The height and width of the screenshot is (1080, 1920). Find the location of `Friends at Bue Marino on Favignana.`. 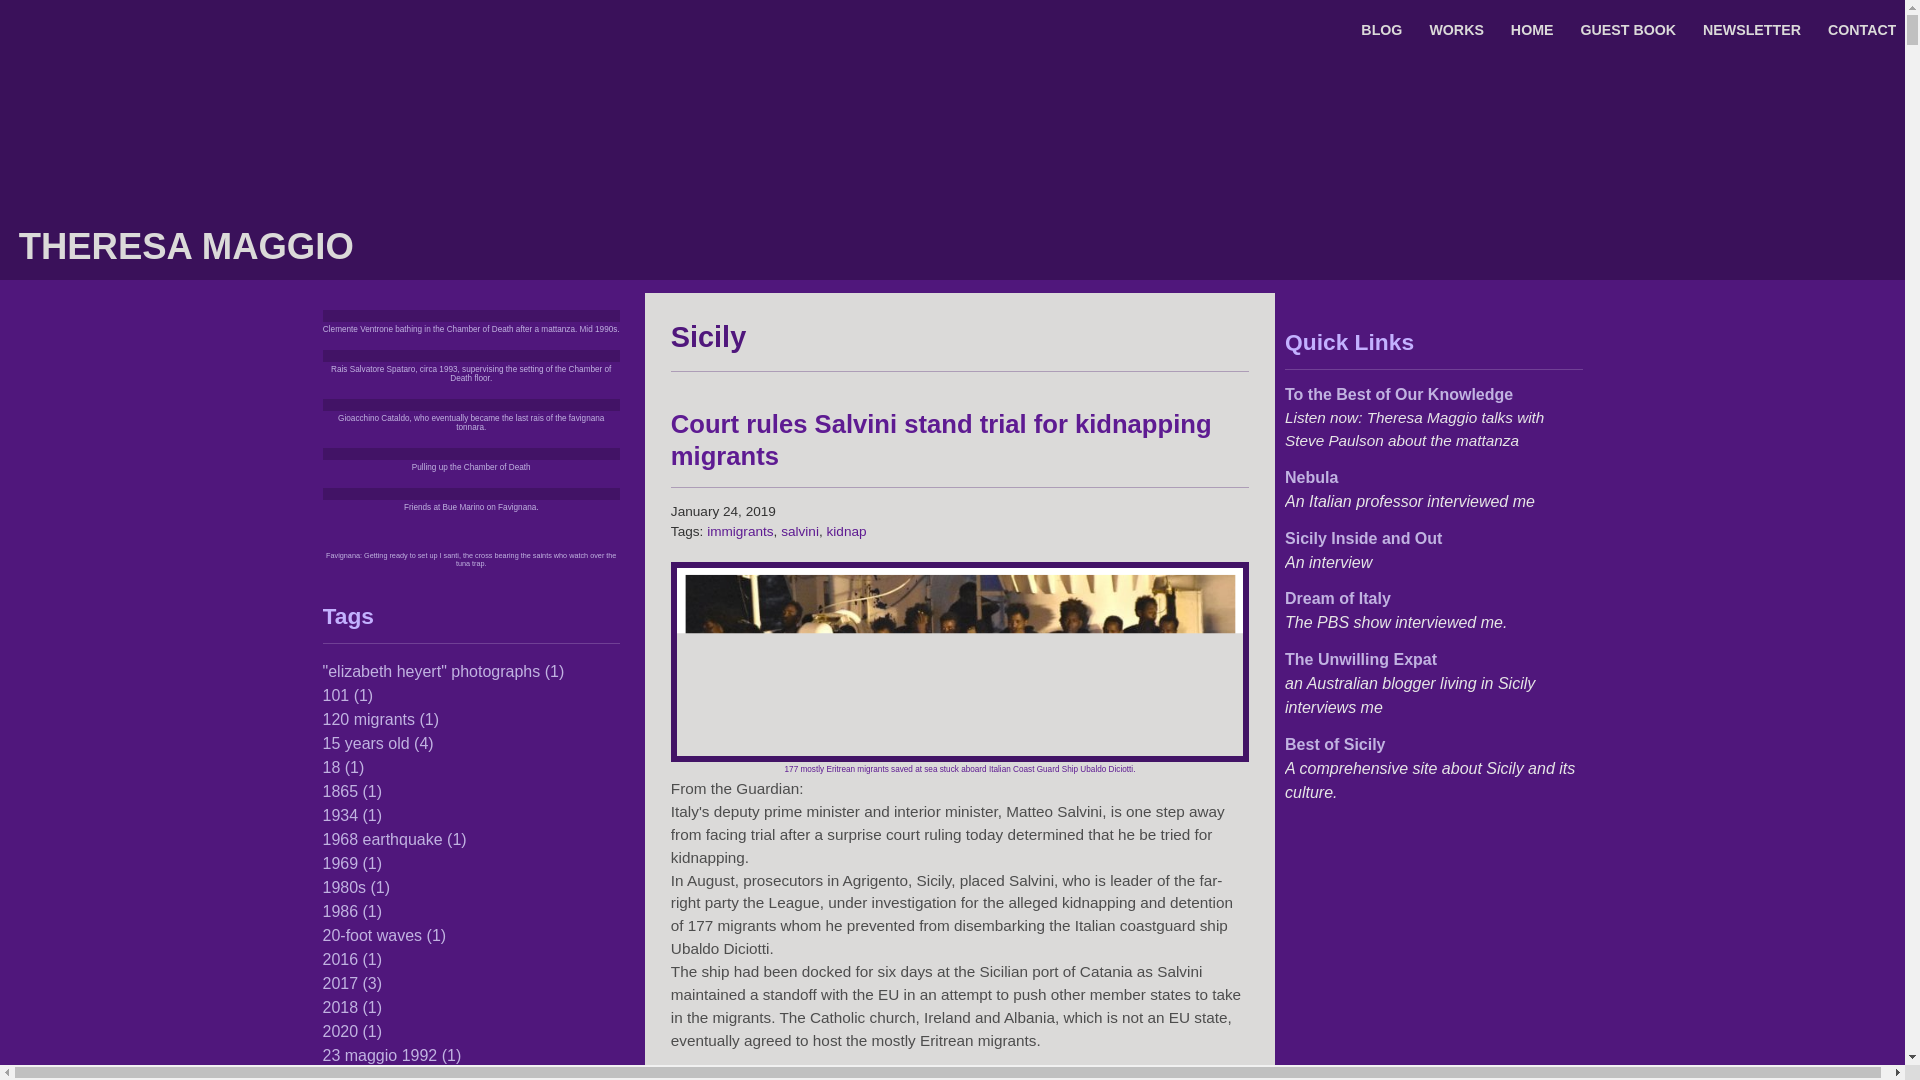

Friends at Bue Marino on Favignana. is located at coordinates (471, 507).